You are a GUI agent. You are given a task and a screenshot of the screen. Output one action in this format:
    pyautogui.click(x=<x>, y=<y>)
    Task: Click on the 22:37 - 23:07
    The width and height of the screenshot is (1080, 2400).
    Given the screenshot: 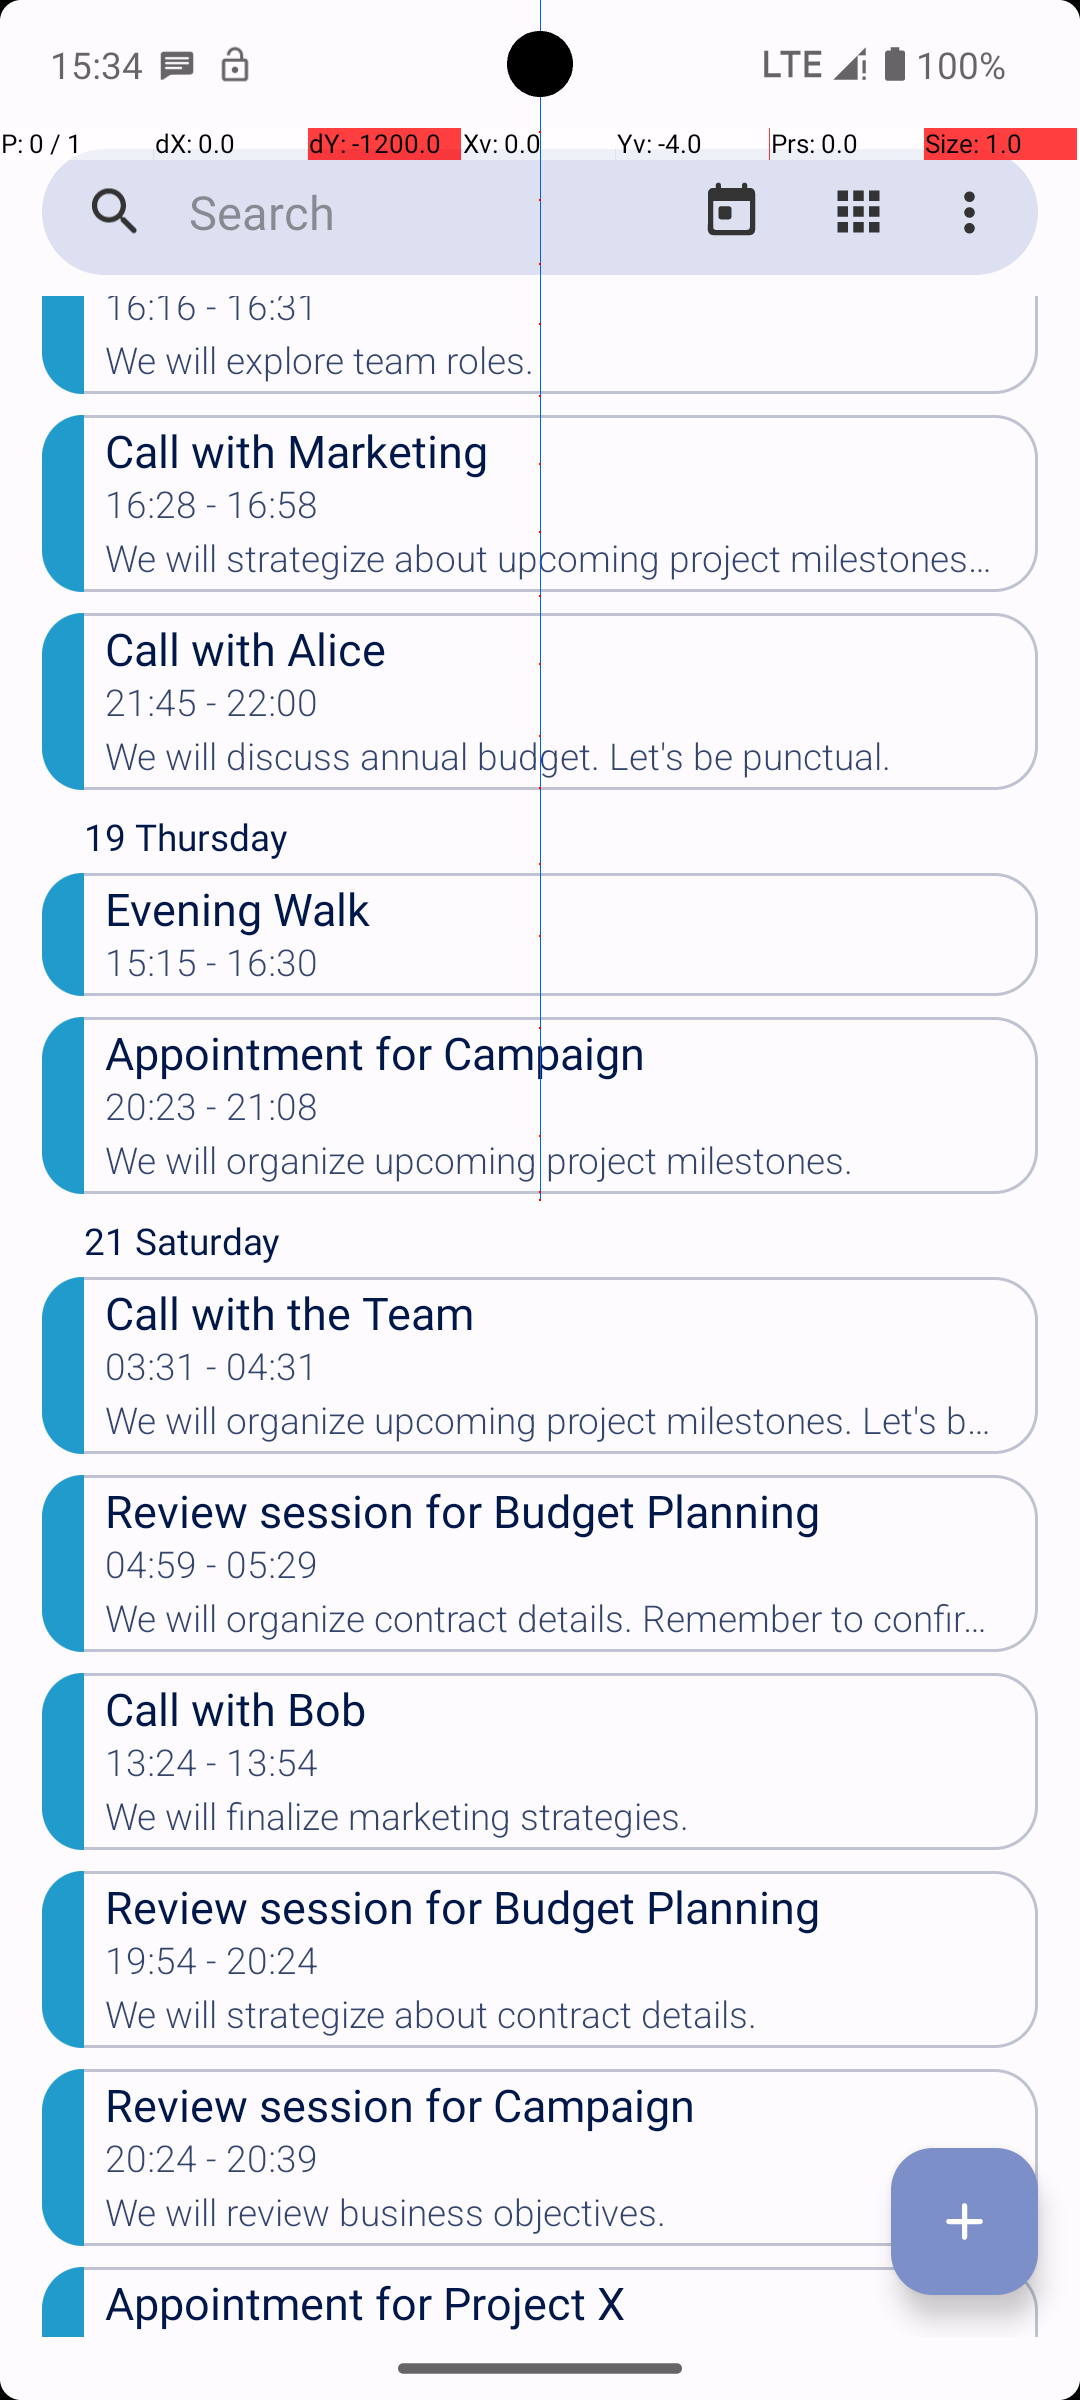 What is the action you would take?
    pyautogui.click(x=212, y=2336)
    